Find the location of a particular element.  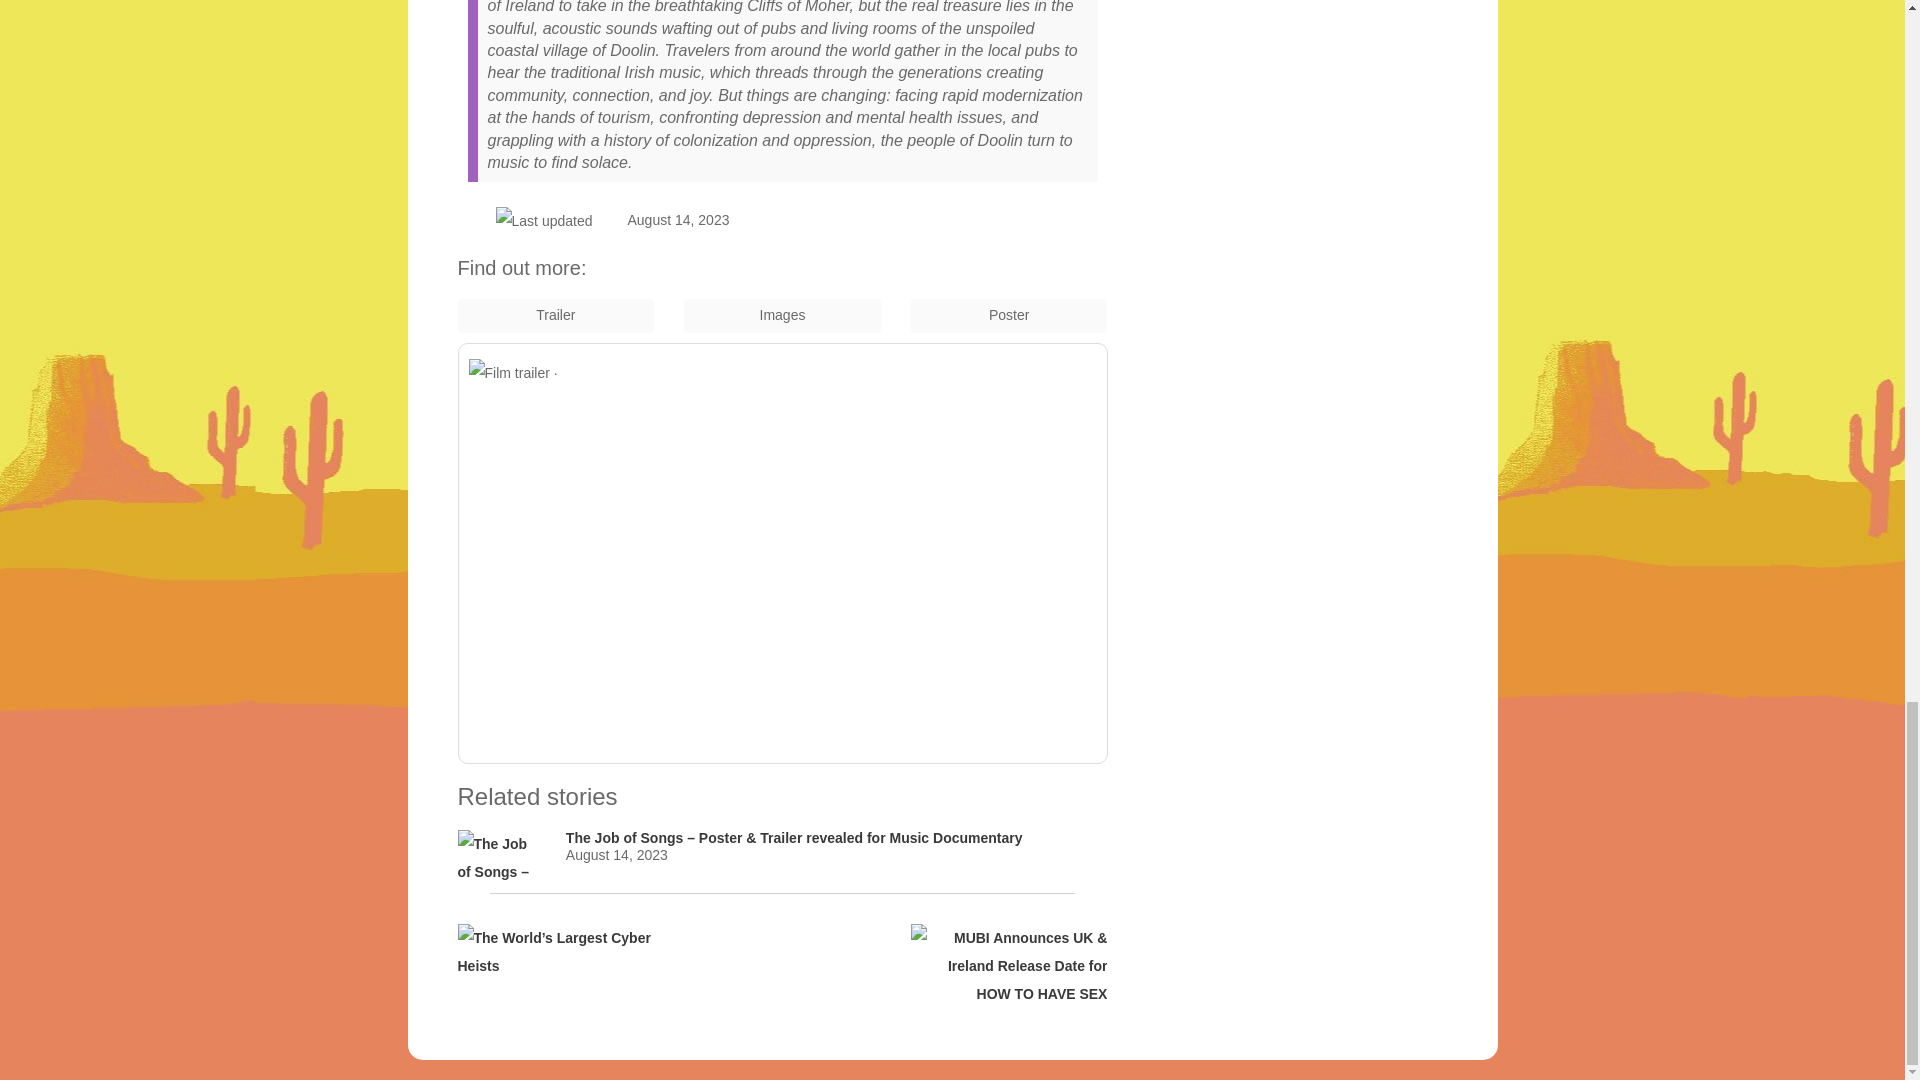

Trailer is located at coordinates (556, 316).